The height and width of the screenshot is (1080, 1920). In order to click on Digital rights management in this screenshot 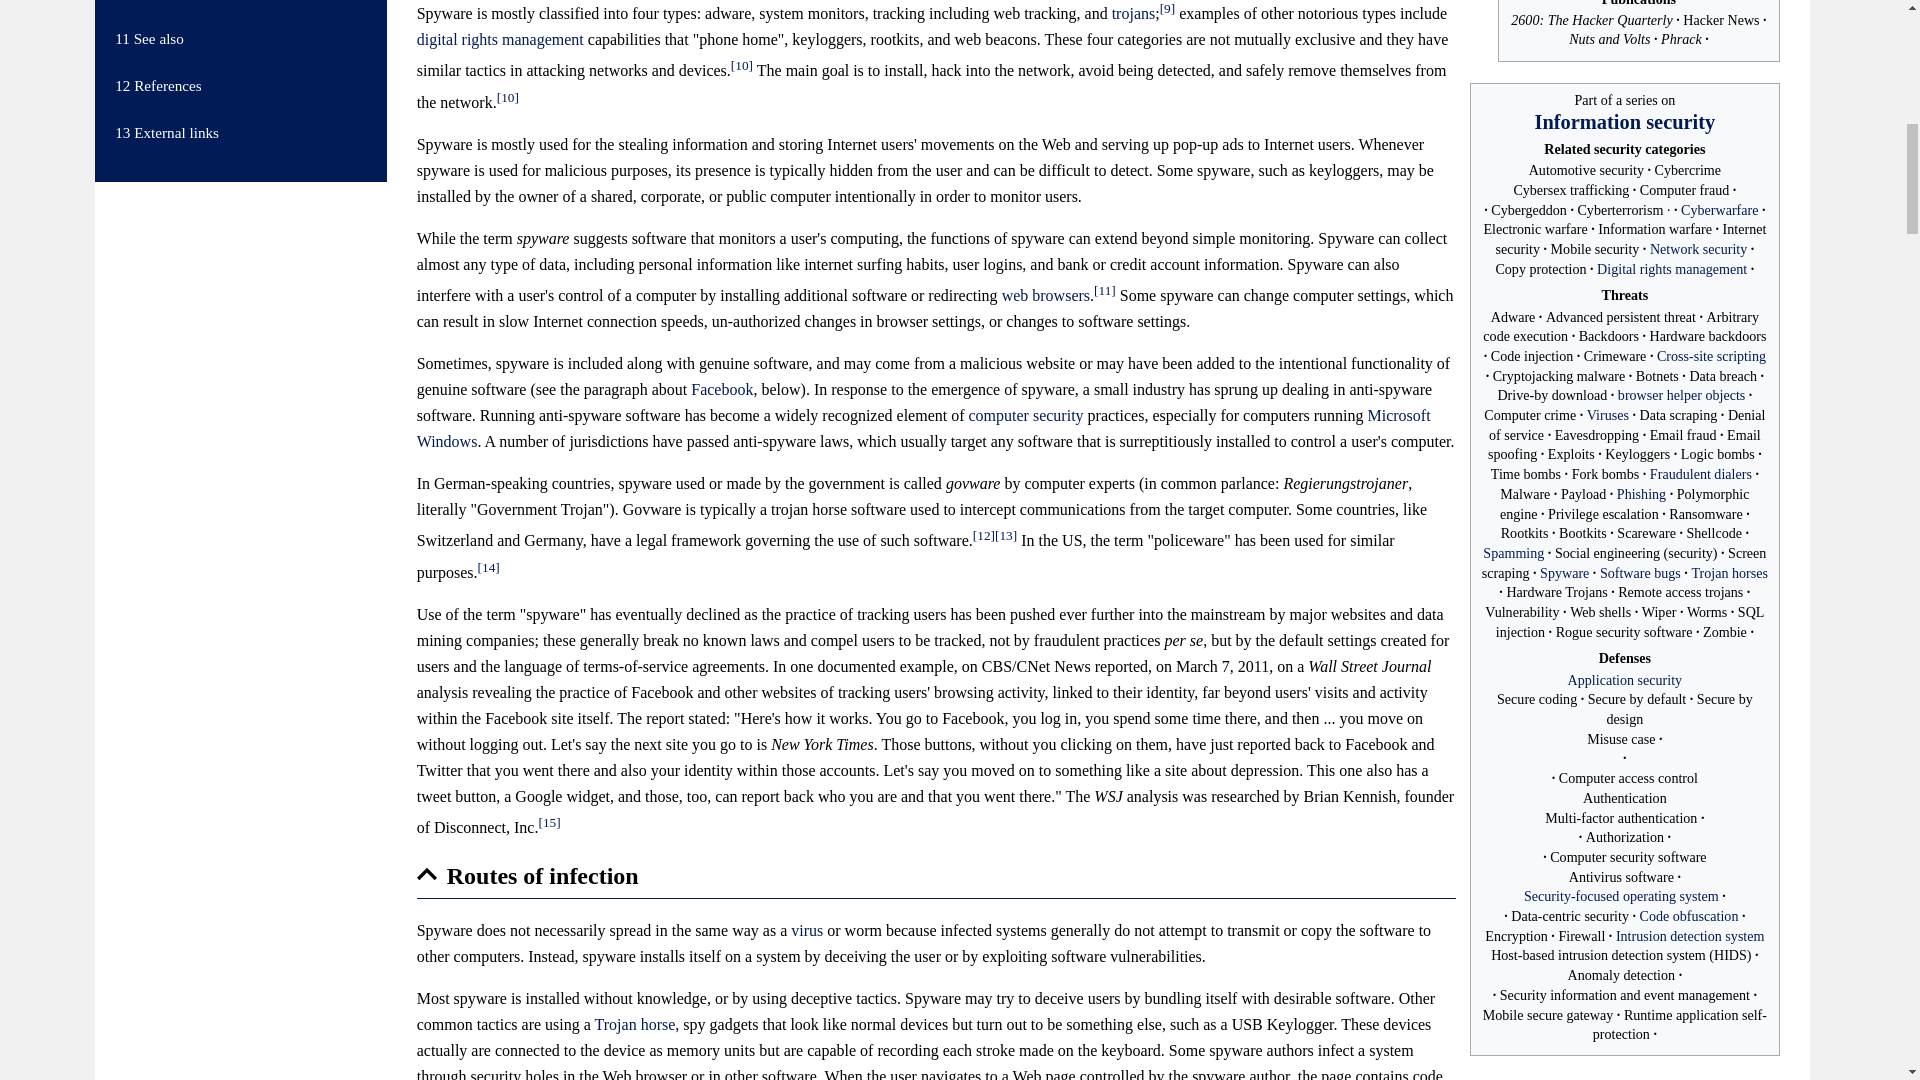, I will do `click(1672, 268)`.